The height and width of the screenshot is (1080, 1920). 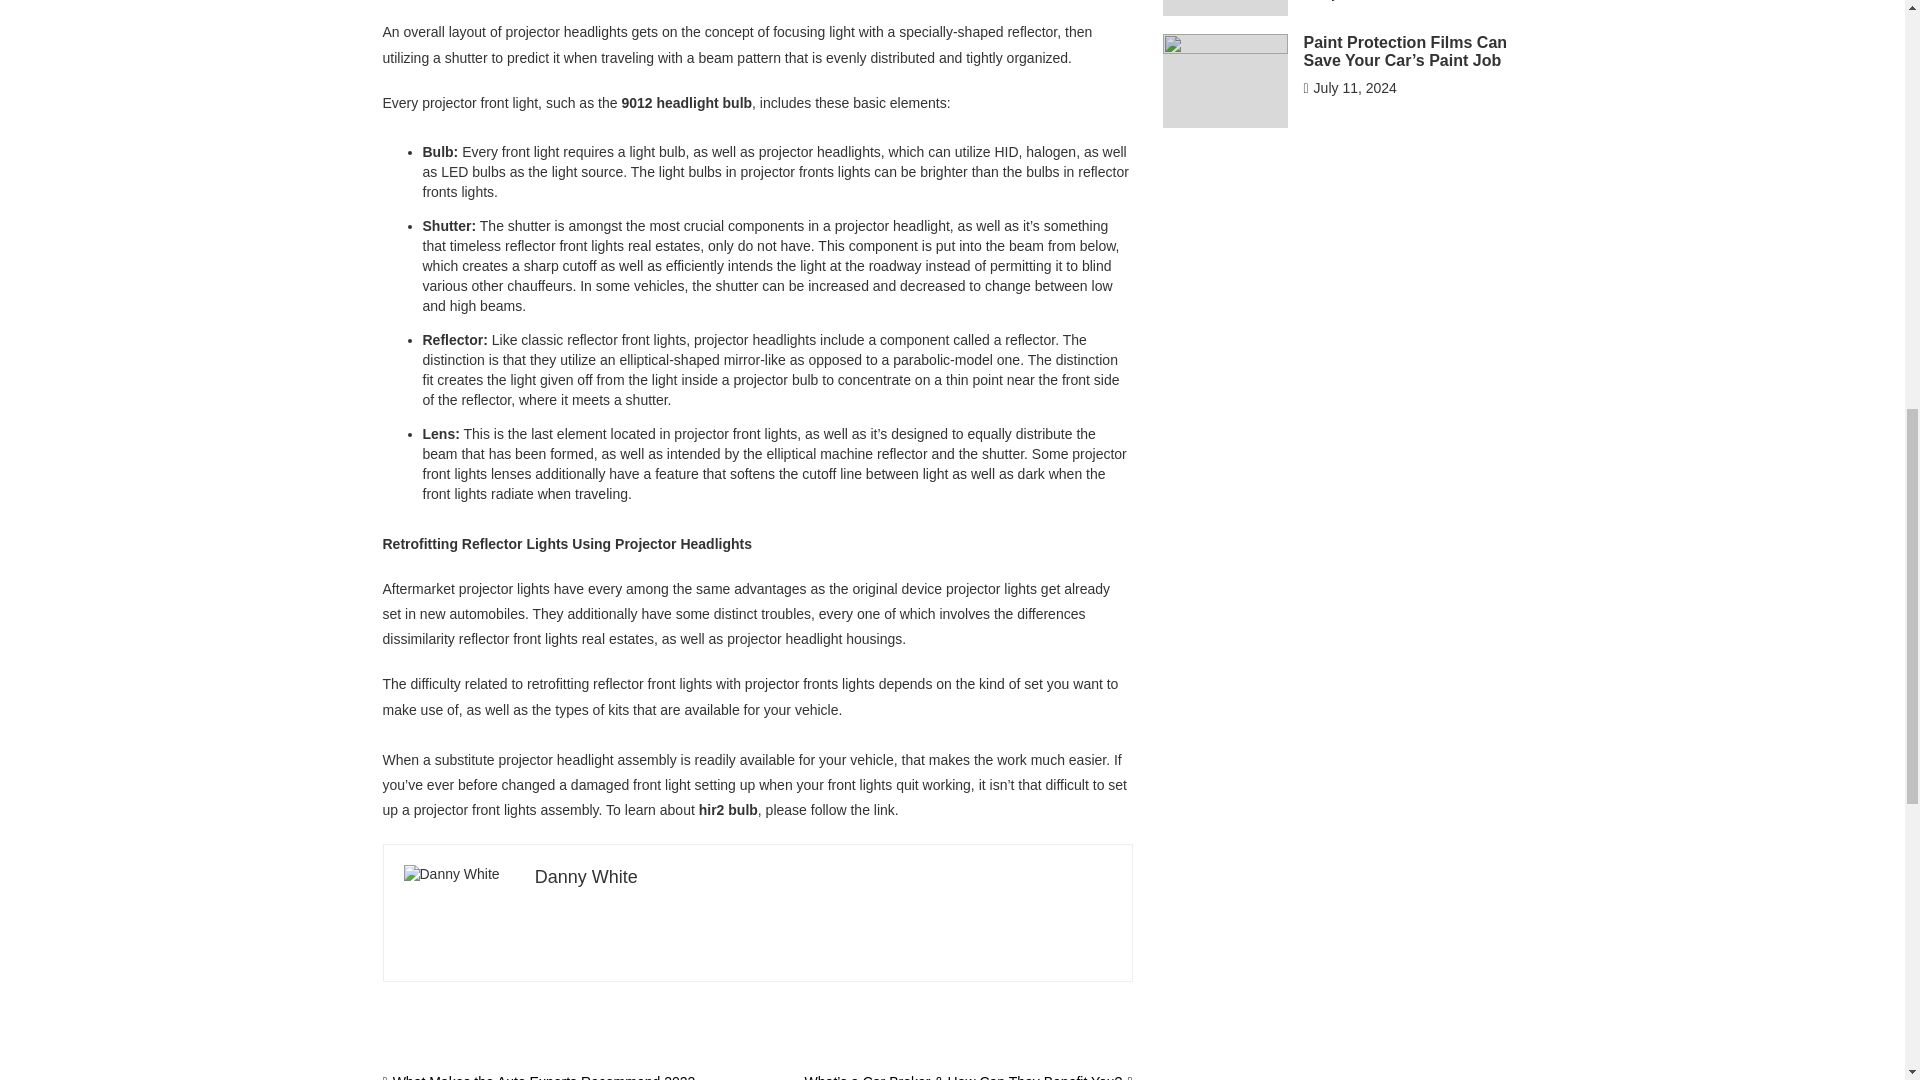 I want to click on Danny White, so click(x=586, y=876).